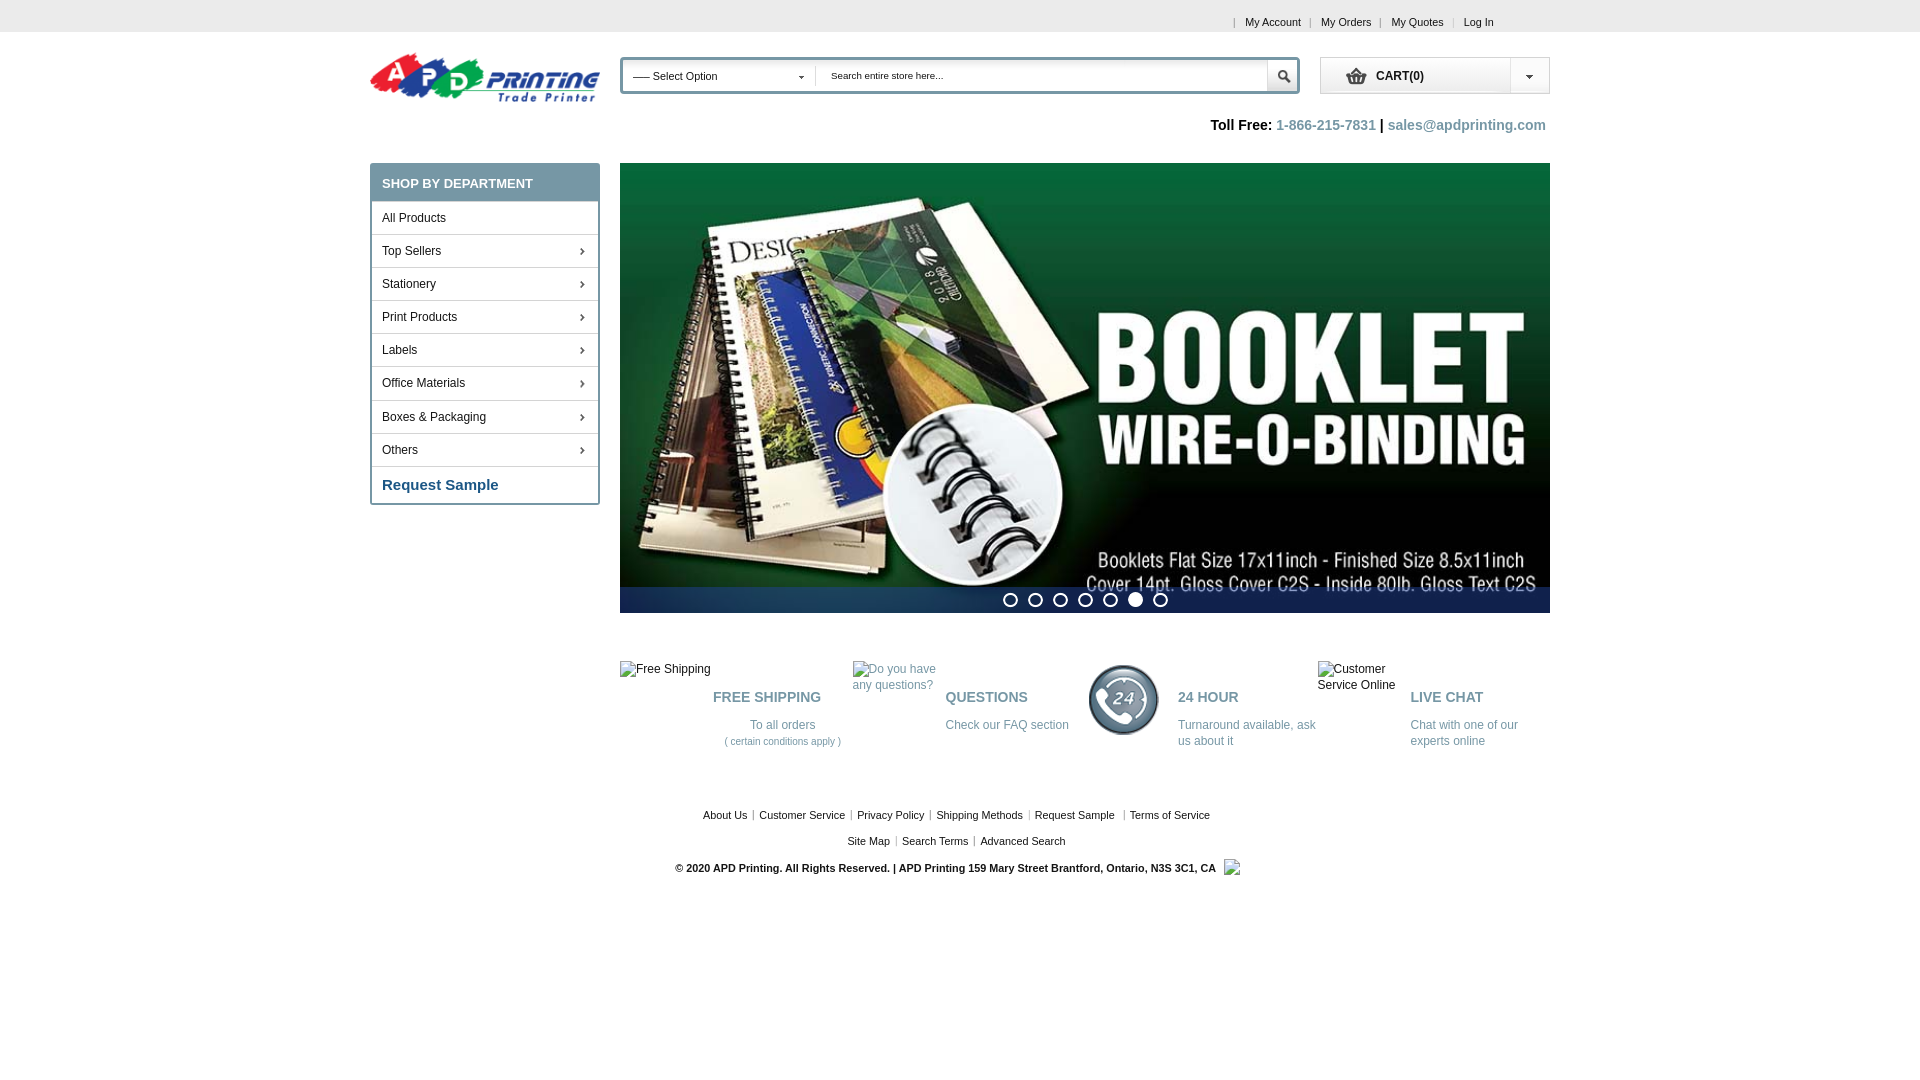  Describe the element at coordinates (1060, 600) in the screenshot. I see `3` at that location.